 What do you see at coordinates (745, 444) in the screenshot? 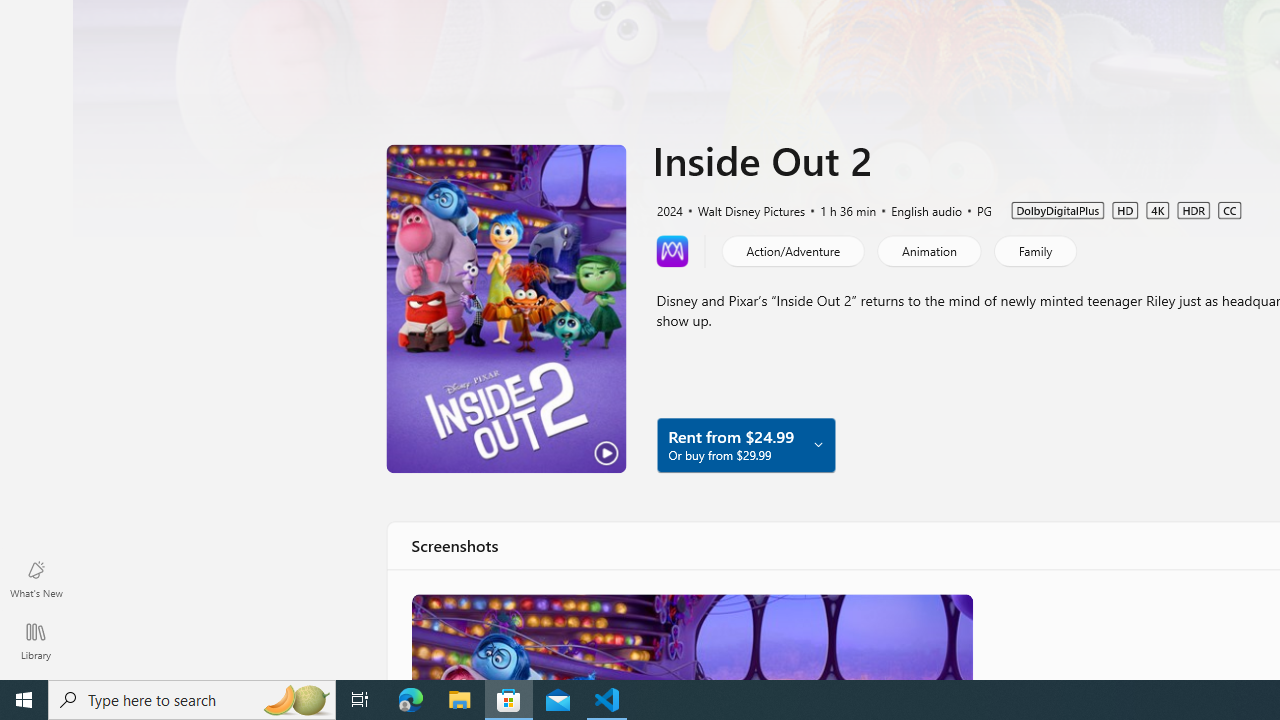
I see `Rent from $24.99 Or buy from $29.99` at bounding box center [745, 444].